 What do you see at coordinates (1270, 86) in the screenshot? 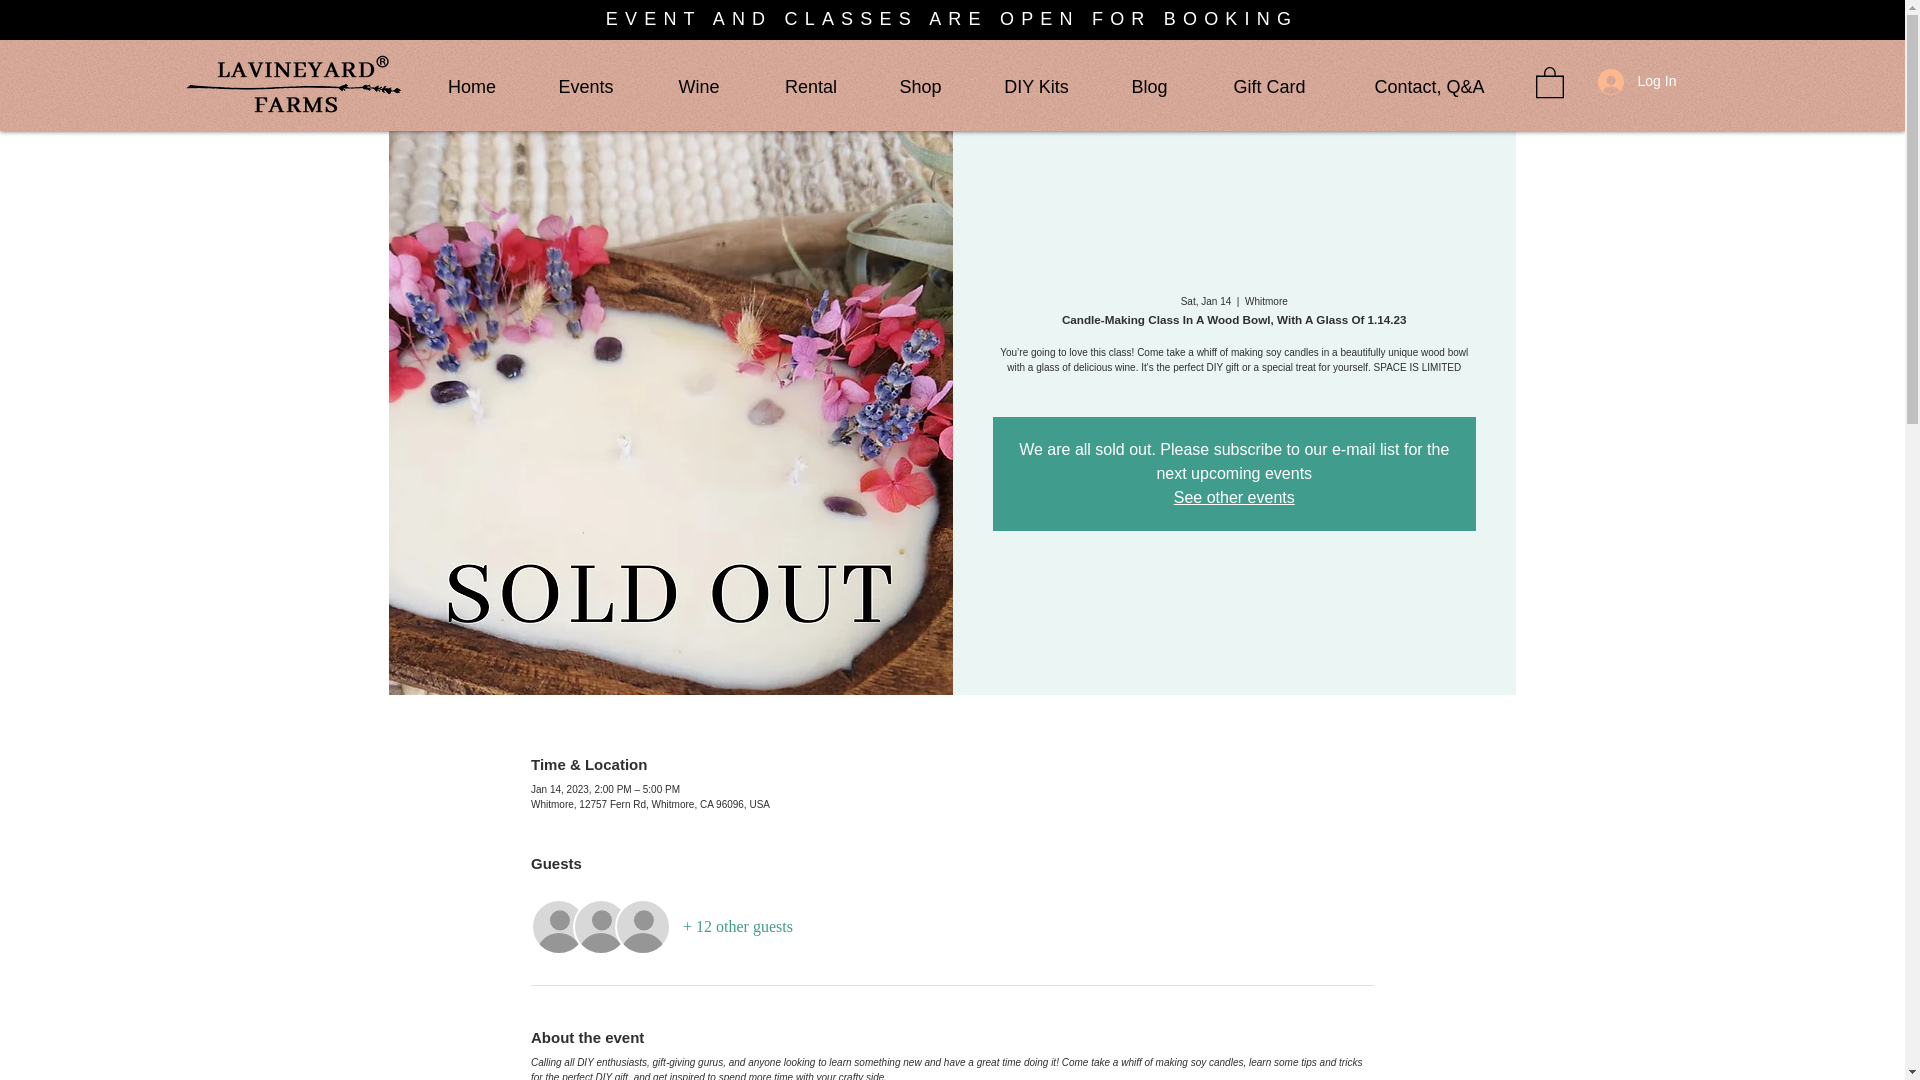
I see `Gift Card` at bounding box center [1270, 86].